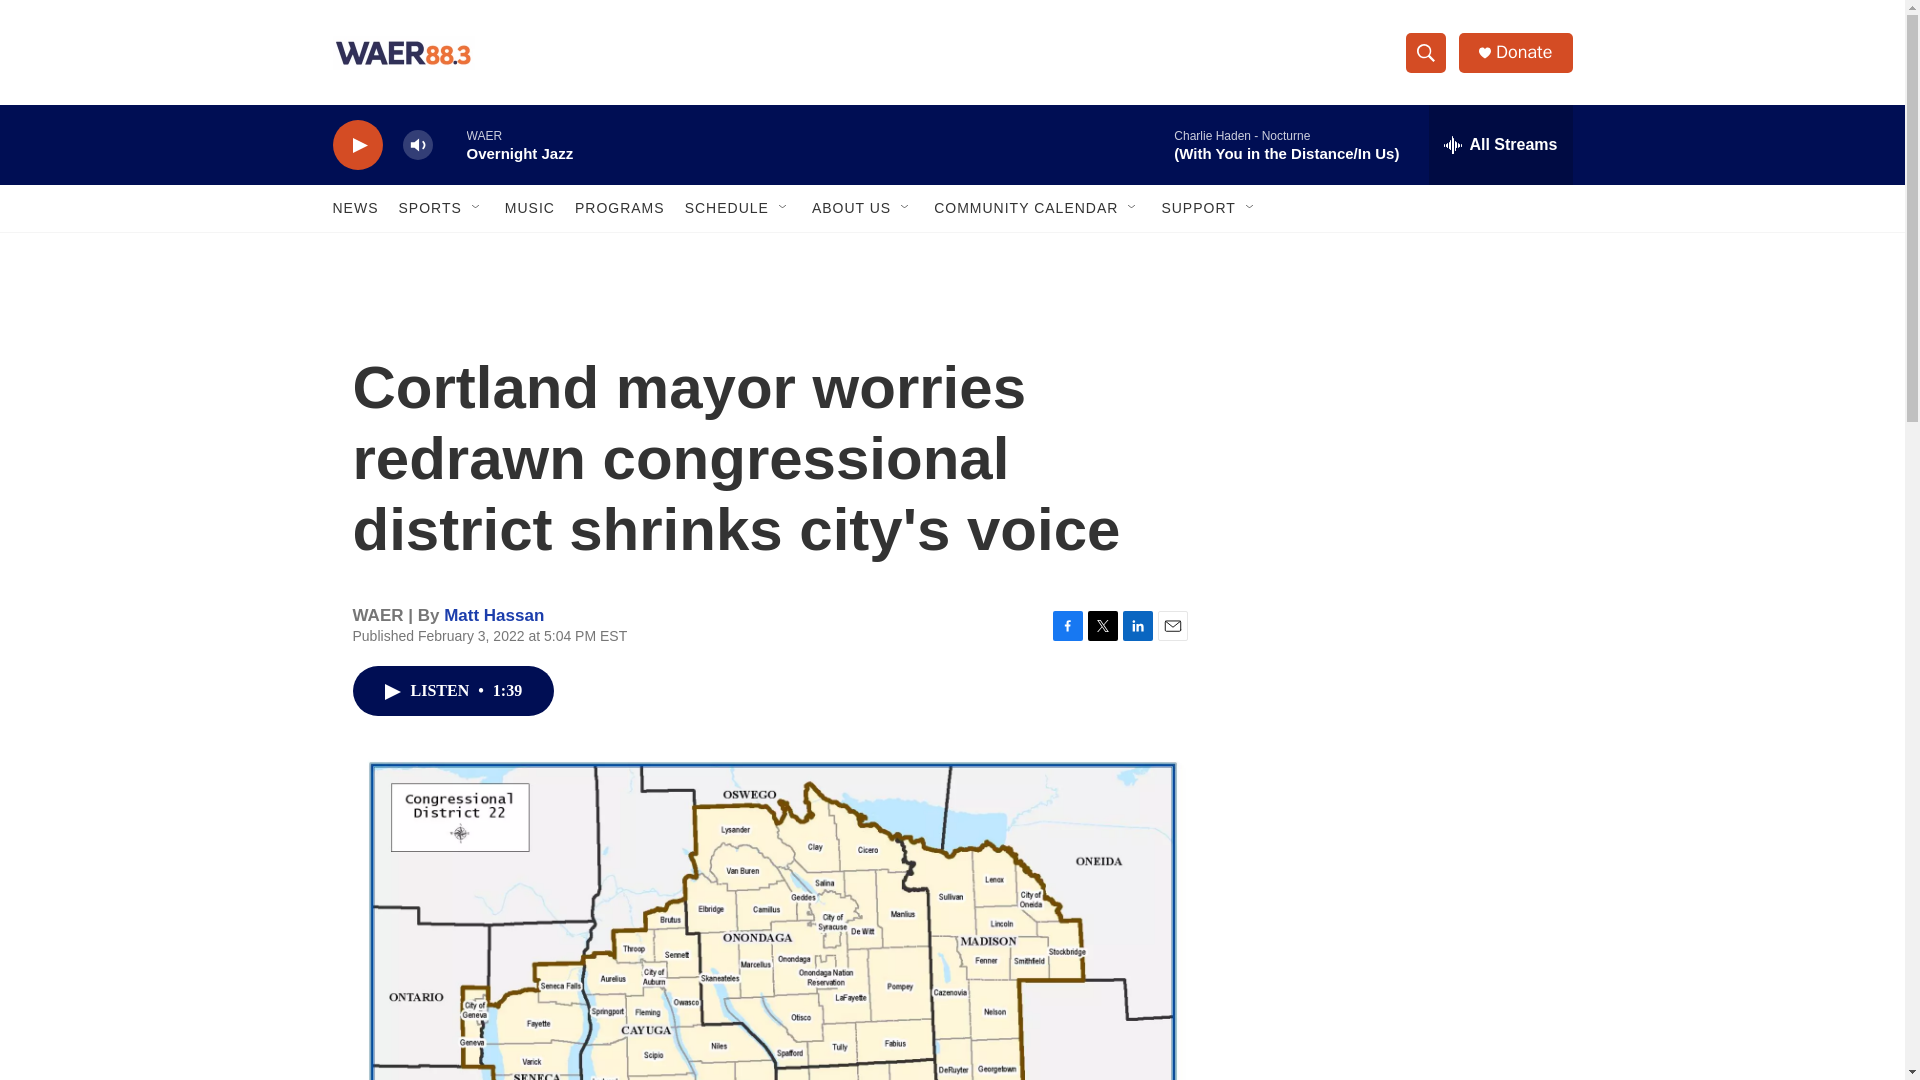 This screenshot has height=1080, width=1920. What do you see at coordinates (1401, 418) in the screenshot?
I see `3rd party ad content` at bounding box center [1401, 418].